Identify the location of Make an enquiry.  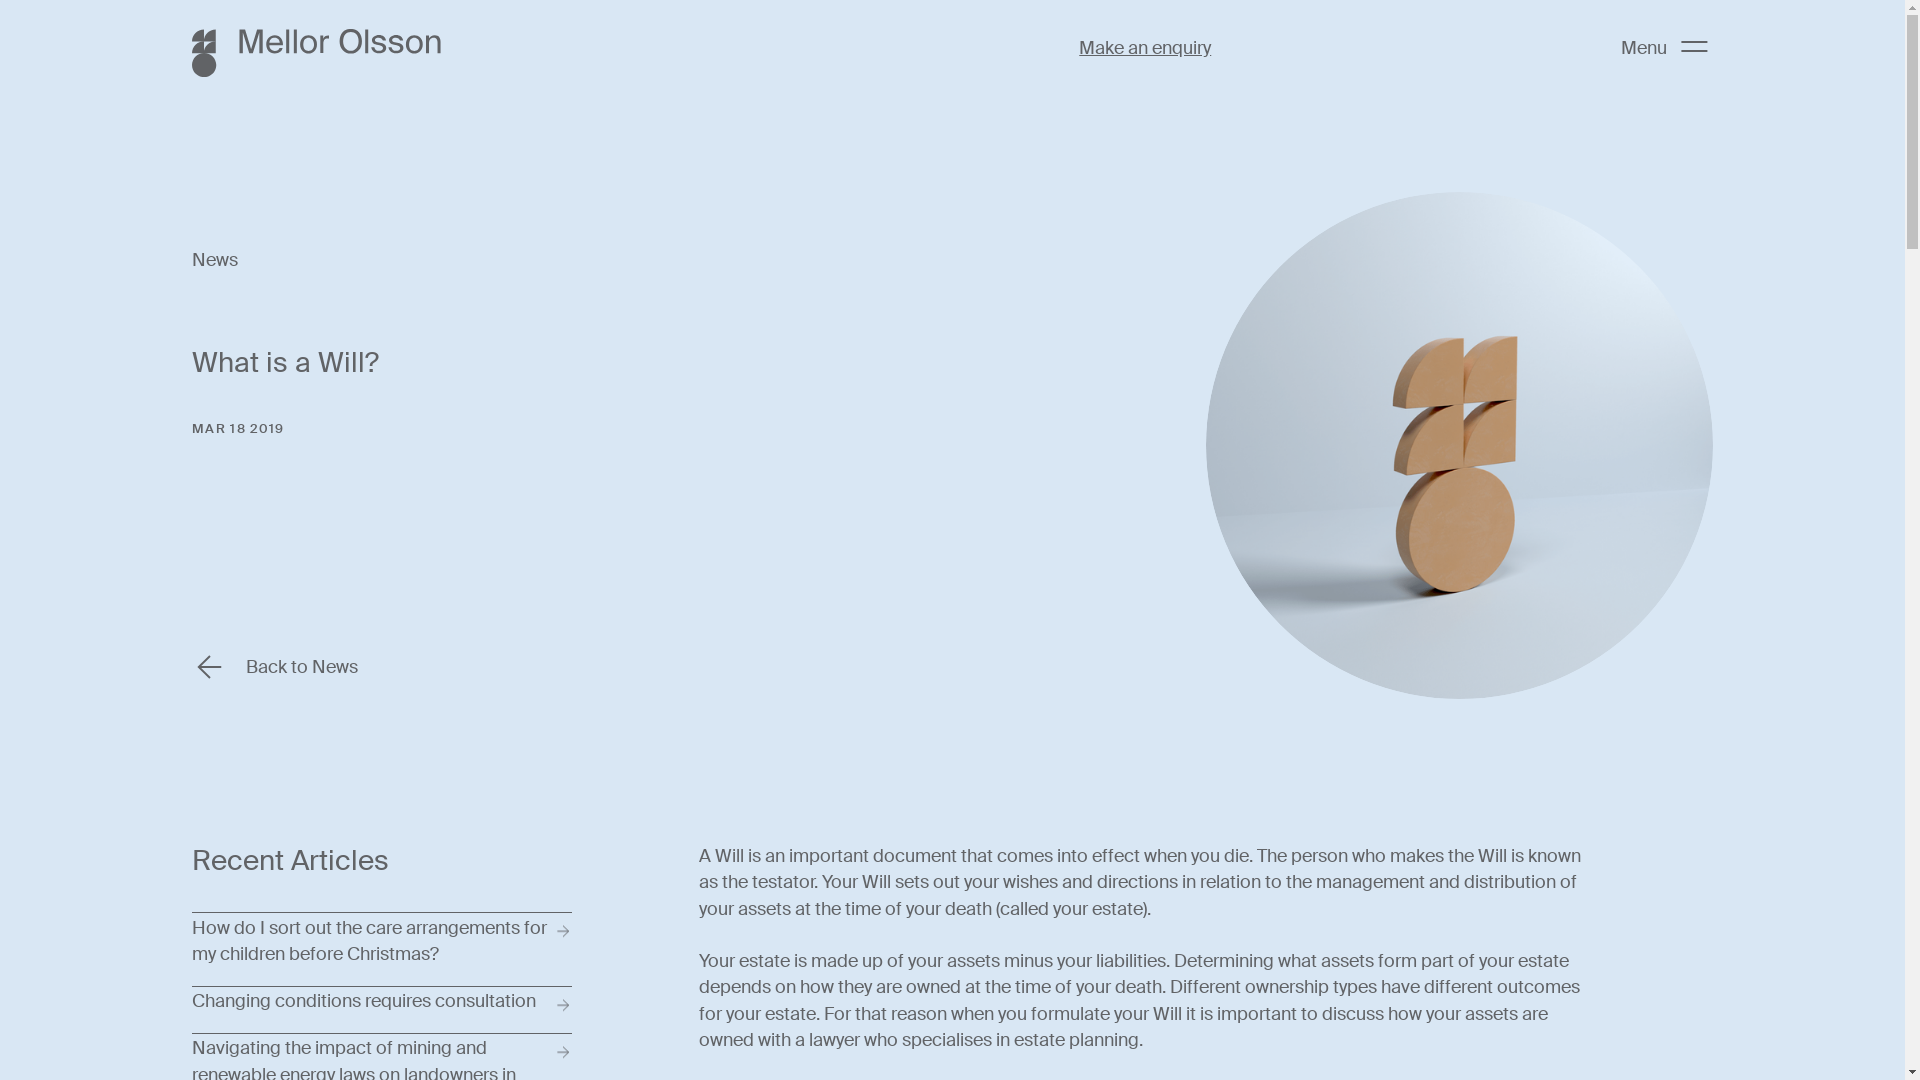
(1145, 48).